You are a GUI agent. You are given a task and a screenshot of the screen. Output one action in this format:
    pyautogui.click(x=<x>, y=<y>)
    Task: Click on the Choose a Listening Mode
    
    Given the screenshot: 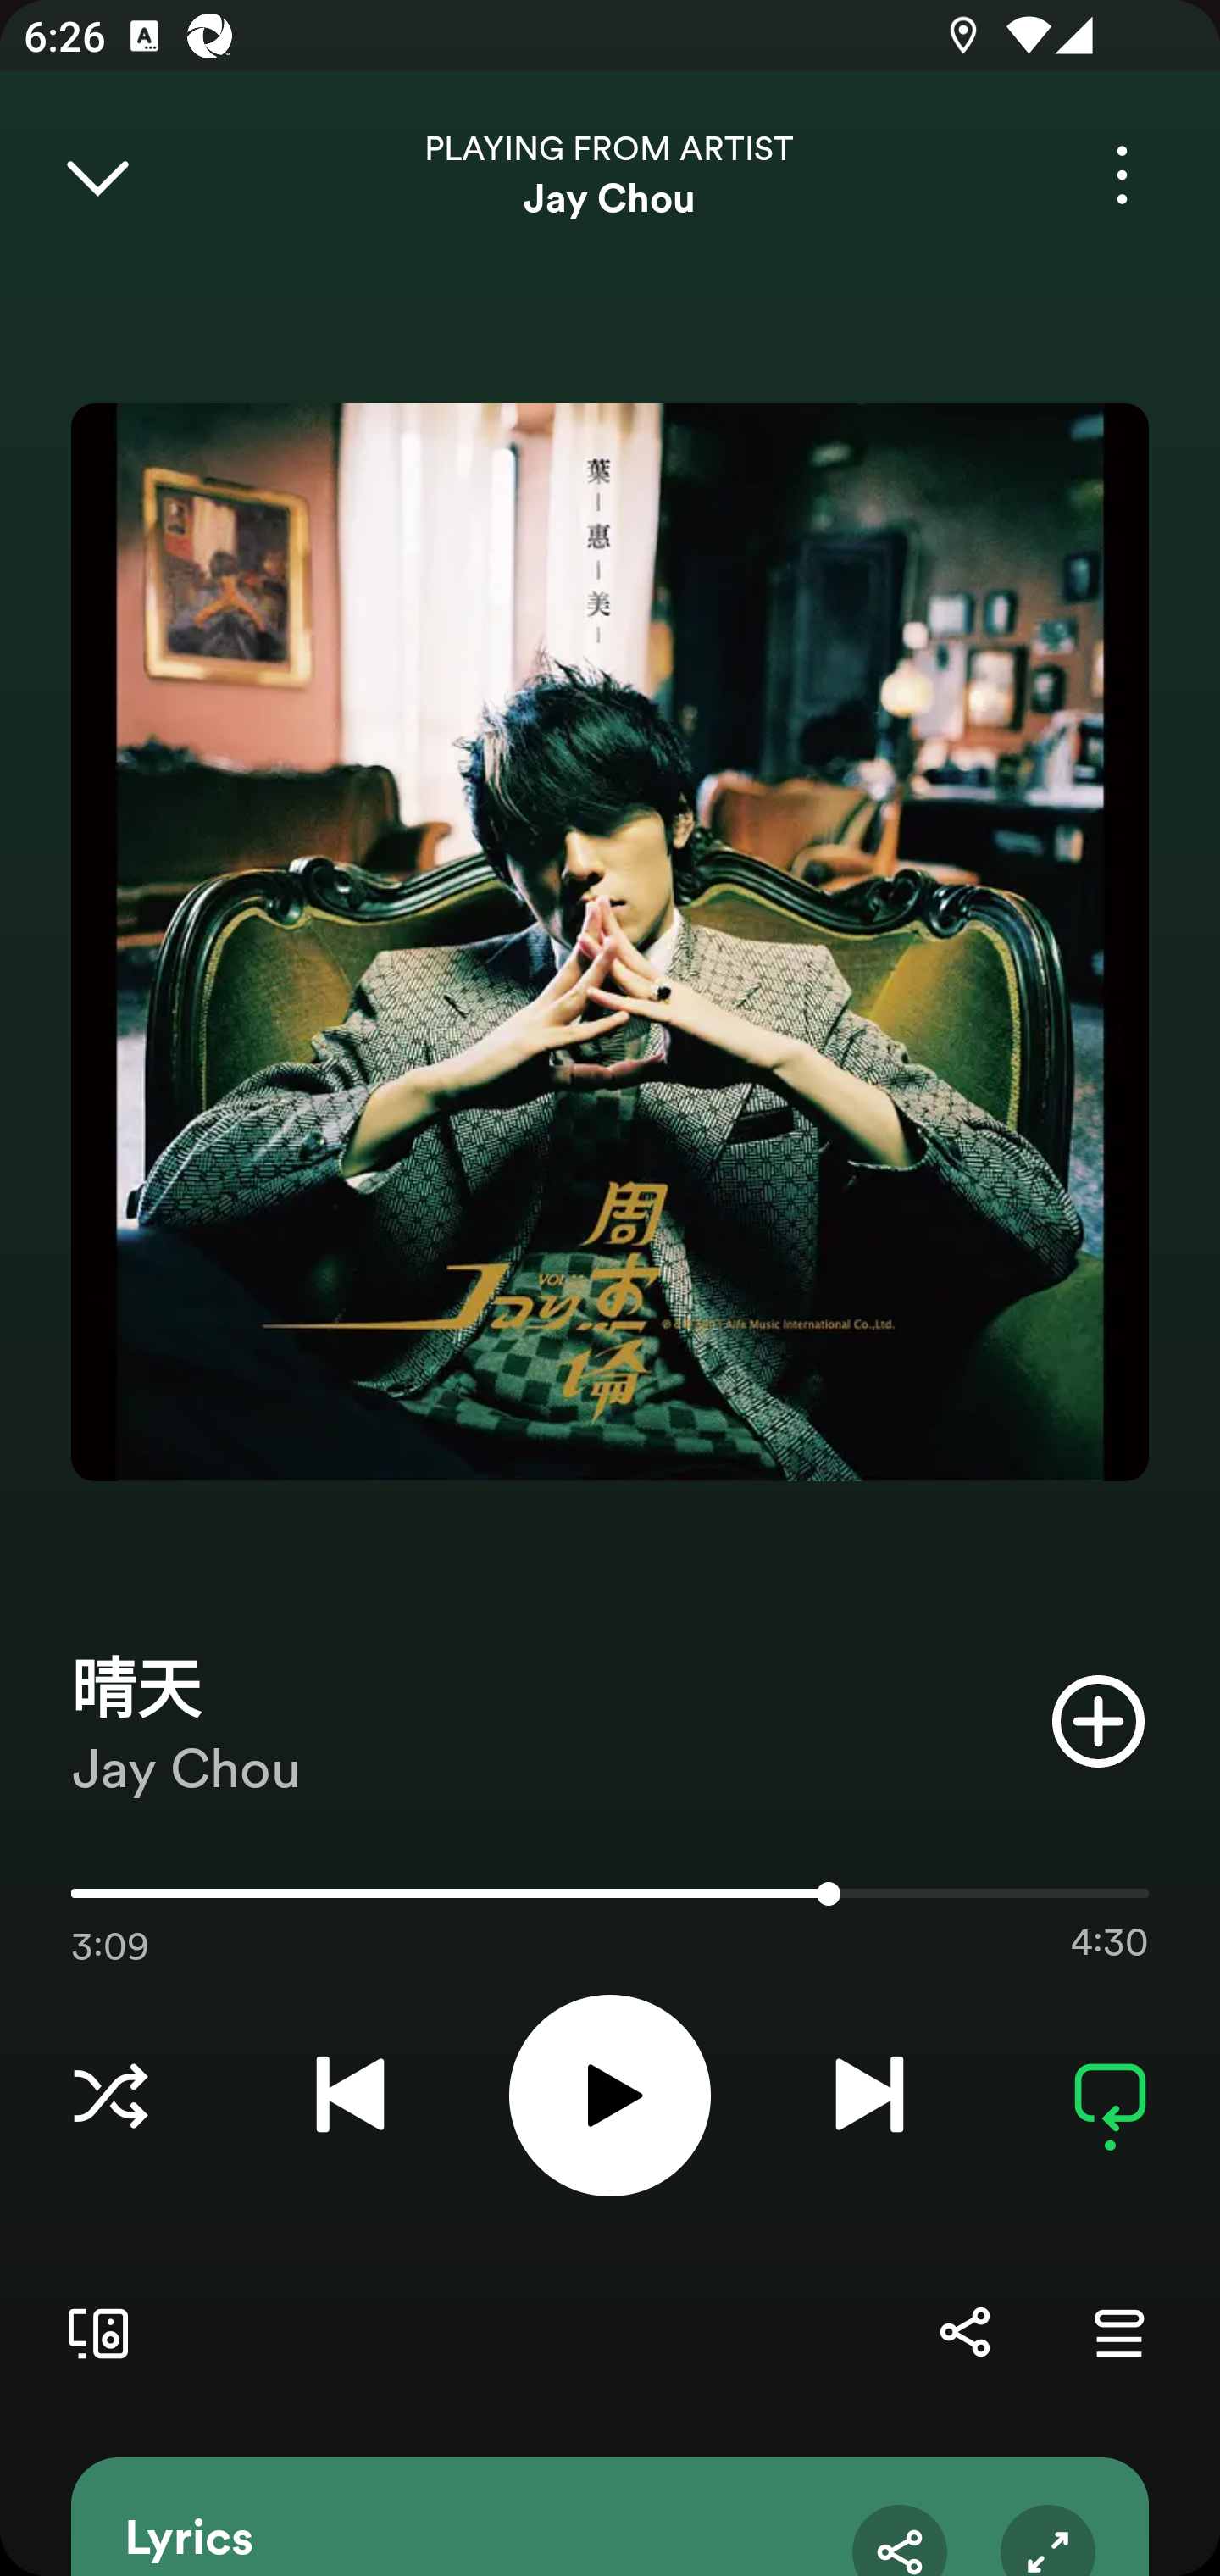 What is the action you would take?
    pyautogui.click(x=110, y=2095)
    